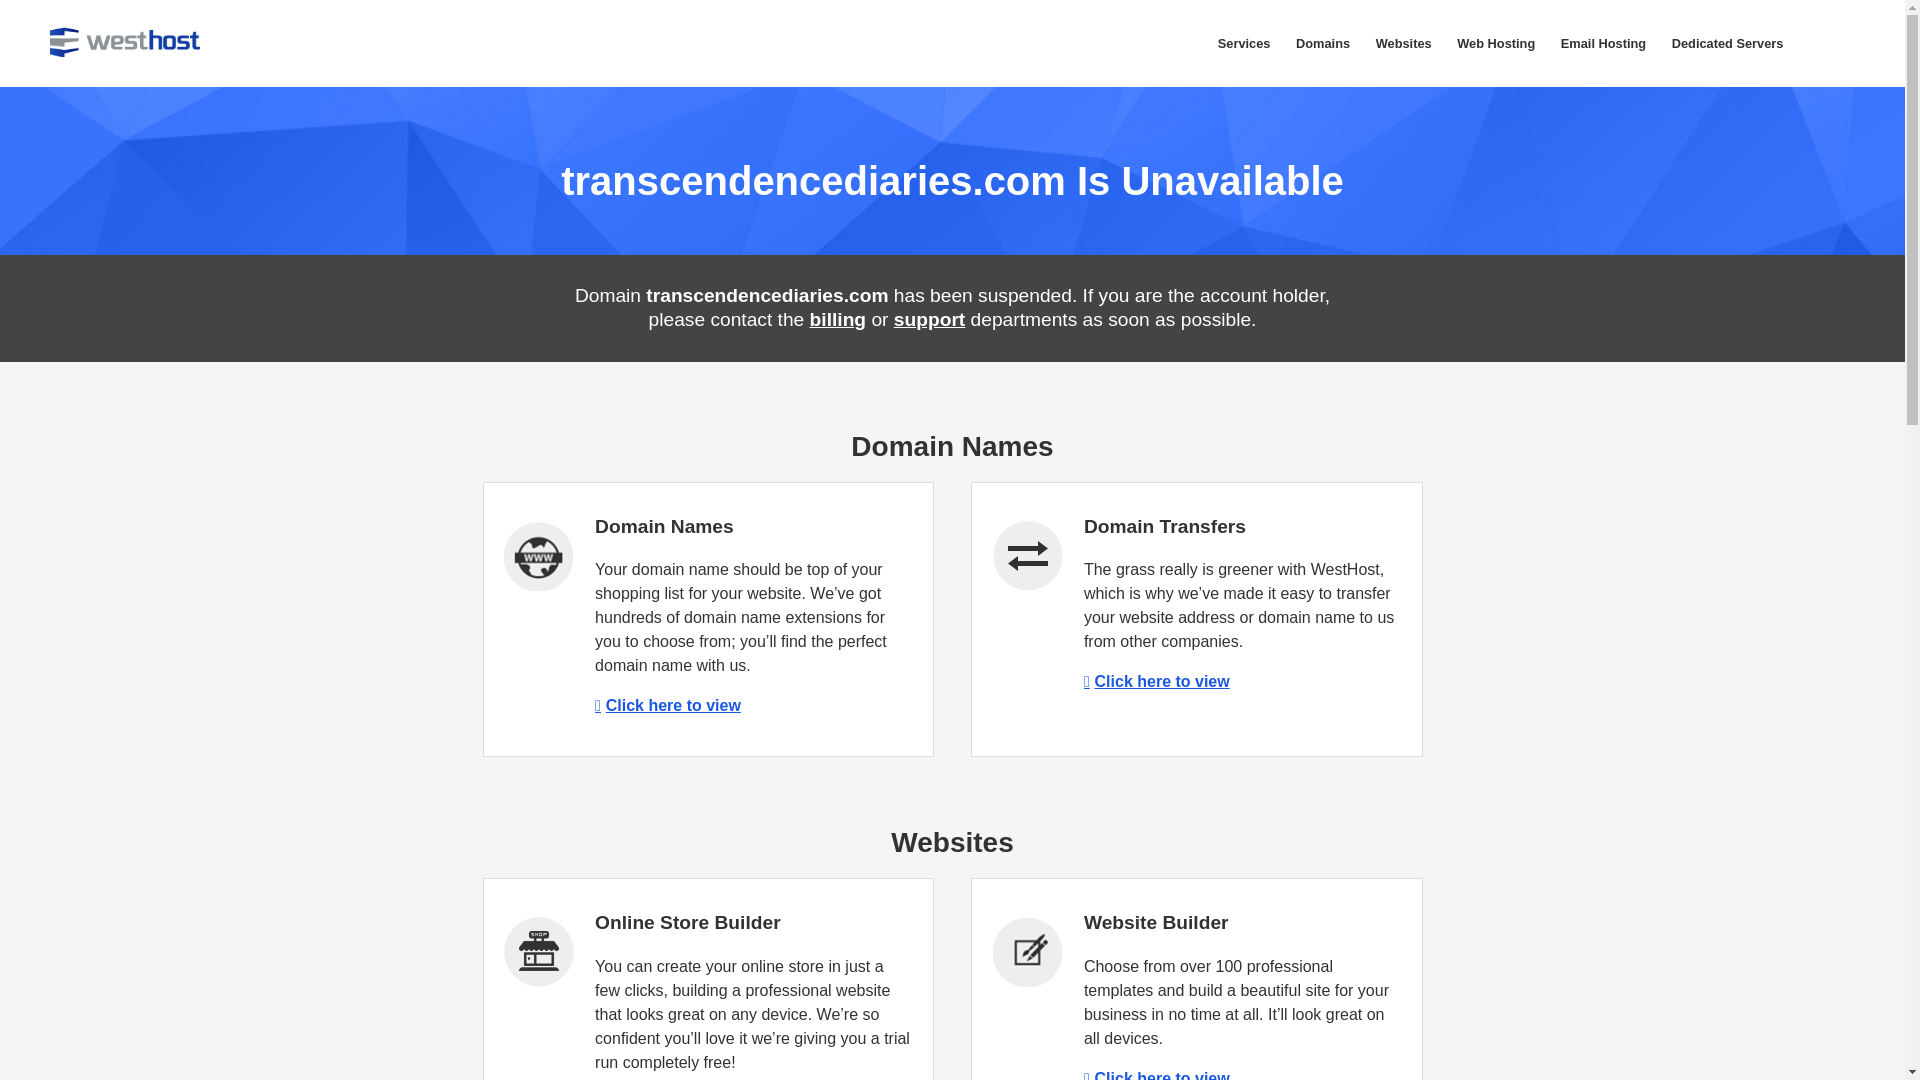 The image size is (1920, 1080). I want to click on Web Hosting, so click(1495, 44).